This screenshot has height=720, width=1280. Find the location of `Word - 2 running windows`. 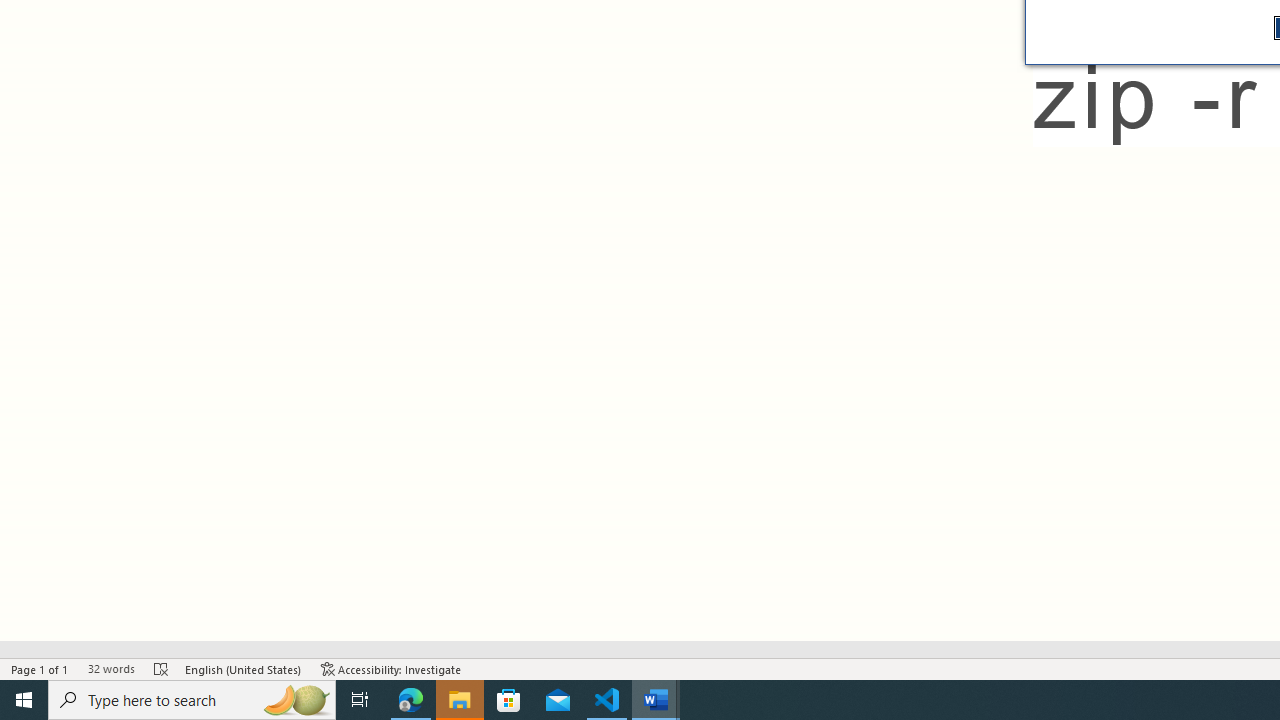

Word - 2 running windows is located at coordinates (656, 700).